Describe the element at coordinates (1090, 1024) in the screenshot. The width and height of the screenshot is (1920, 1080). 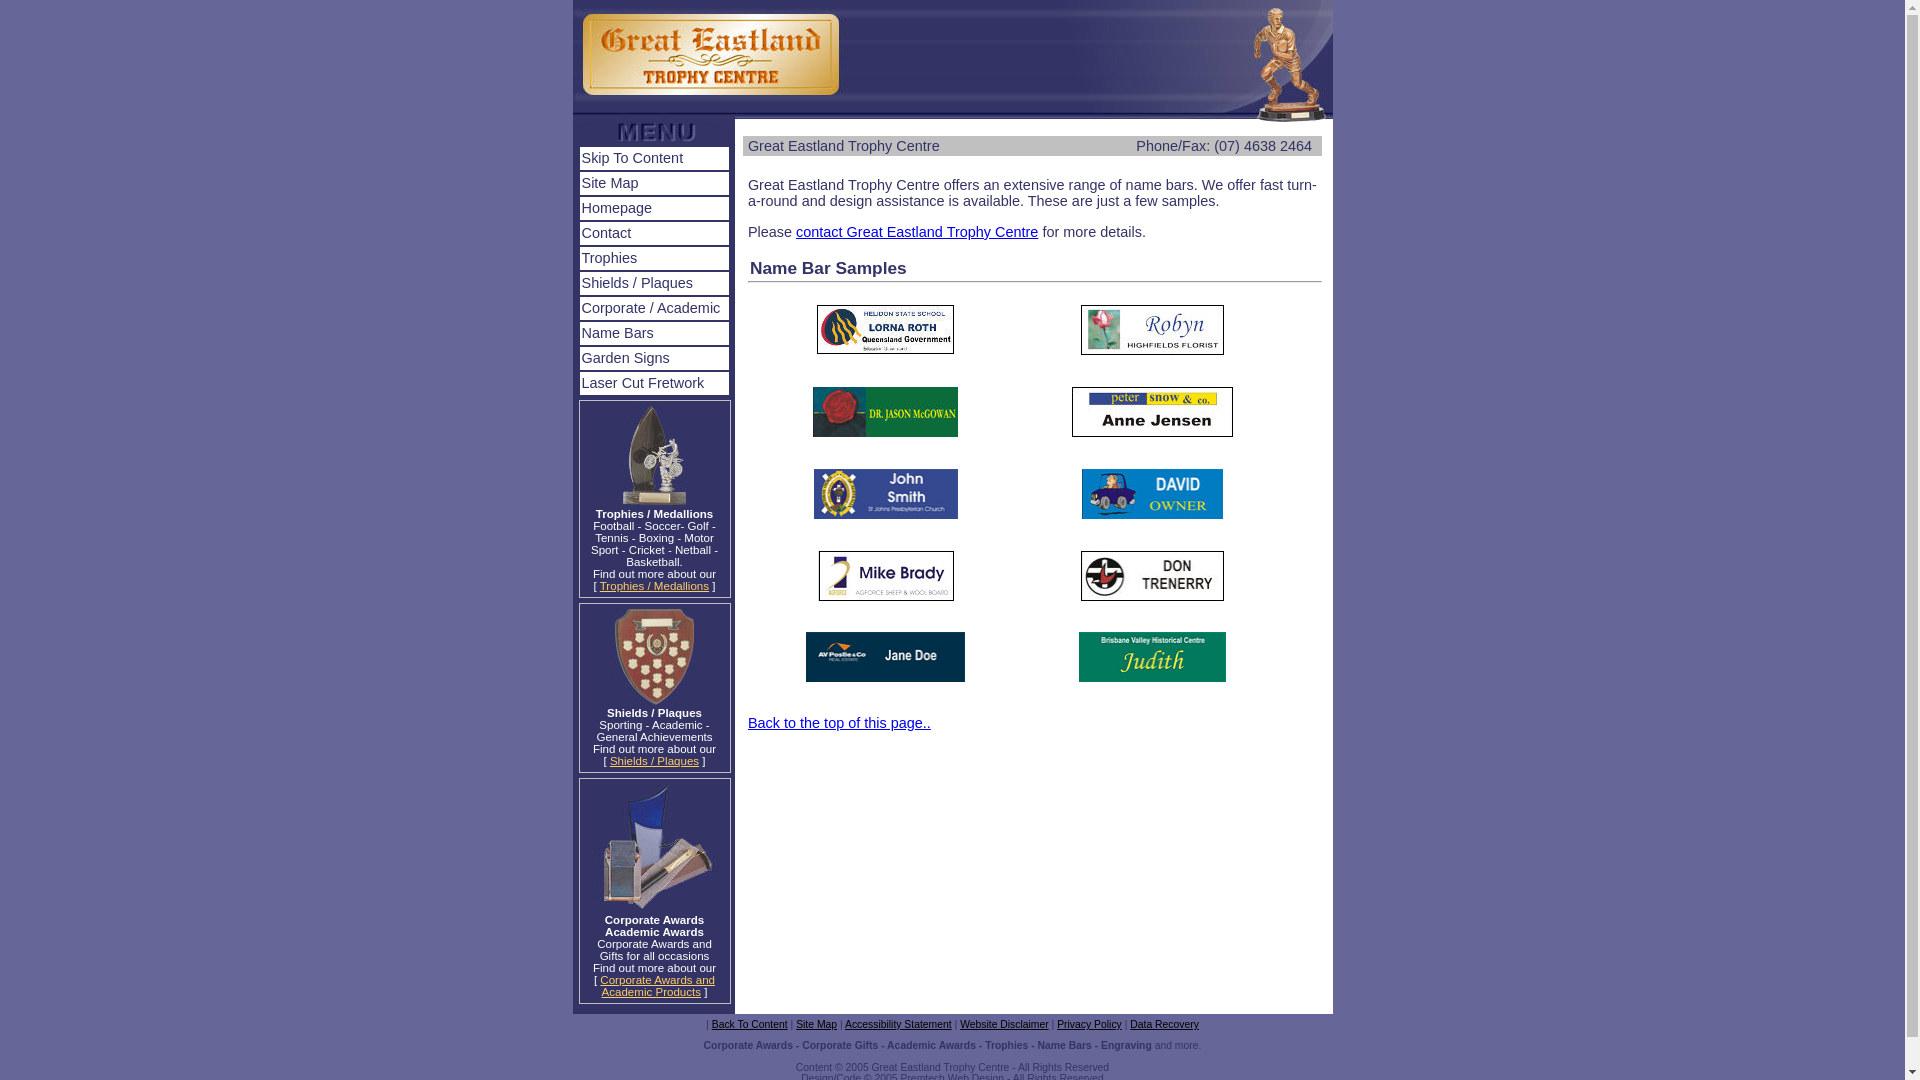
I see `Privacy Policy` at that location.